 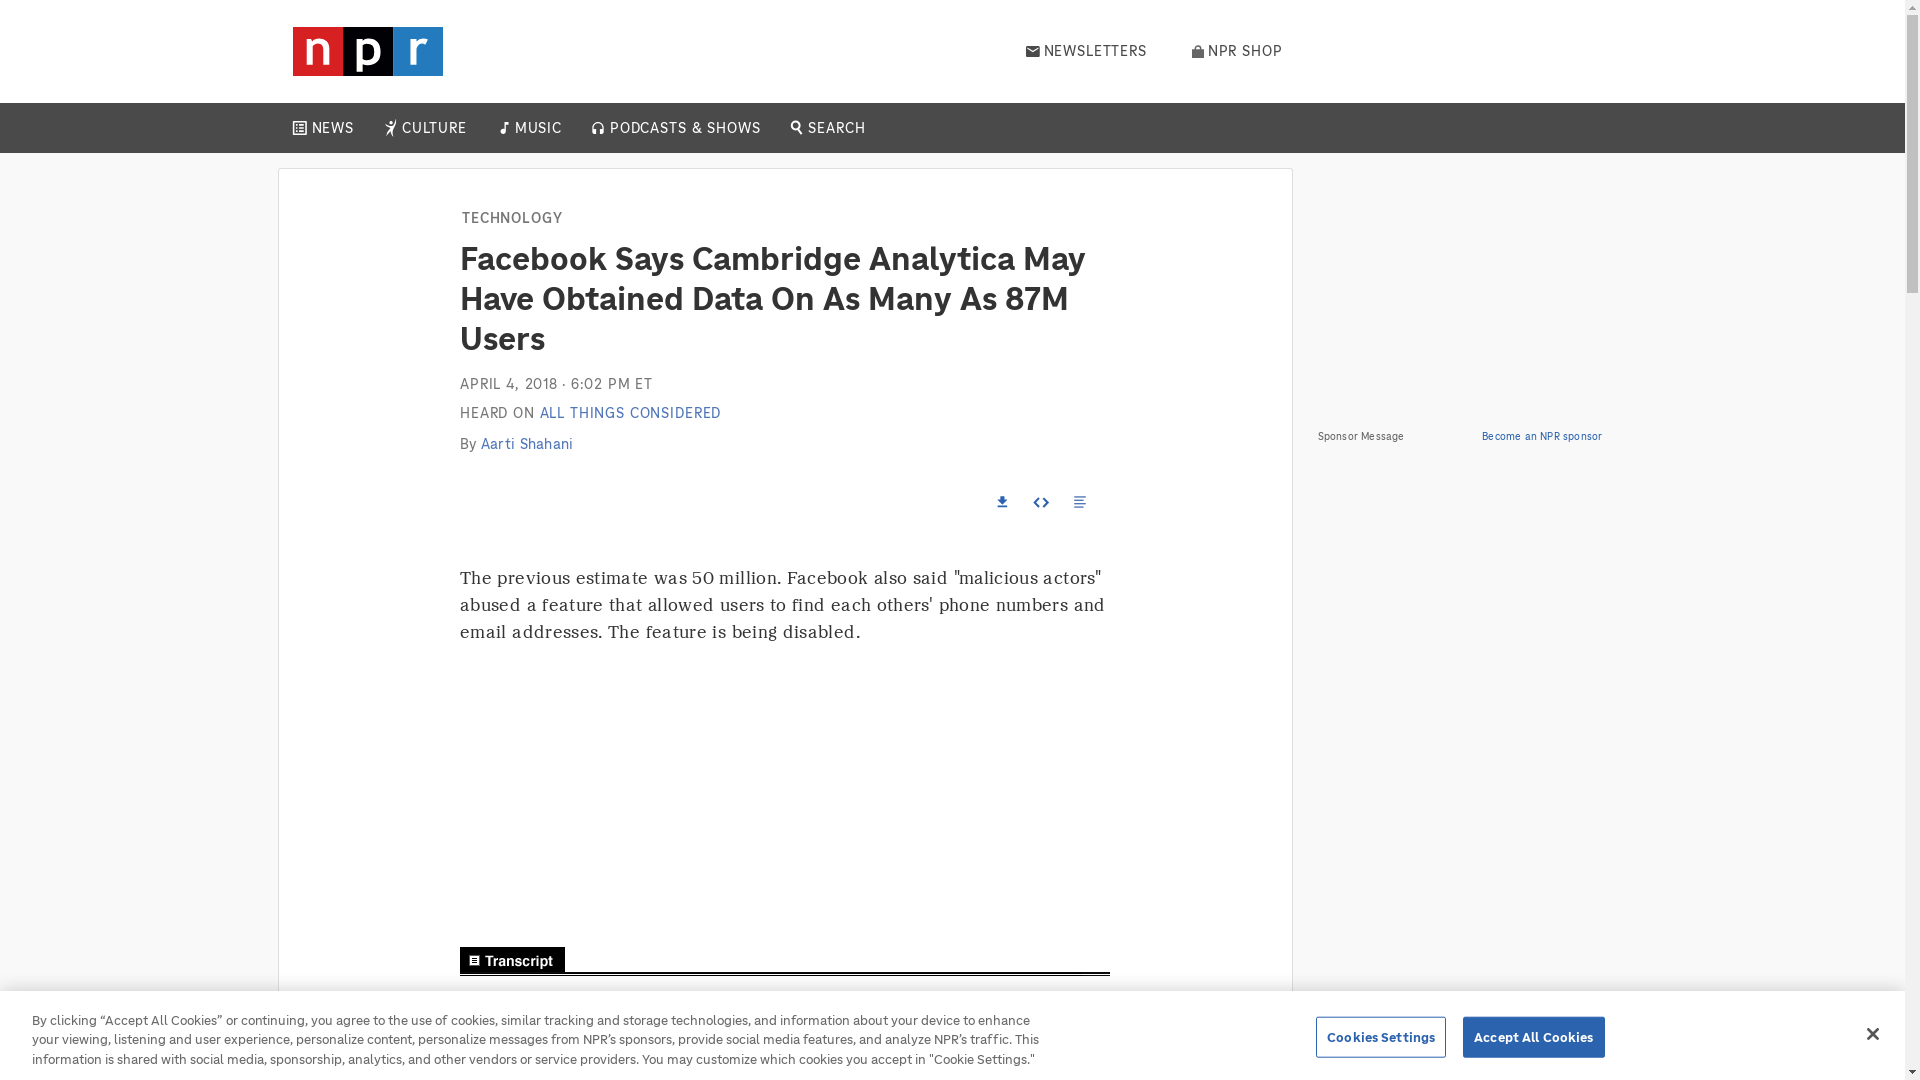 I want to click on NPR SHOP, so click(x=1237, y=51).